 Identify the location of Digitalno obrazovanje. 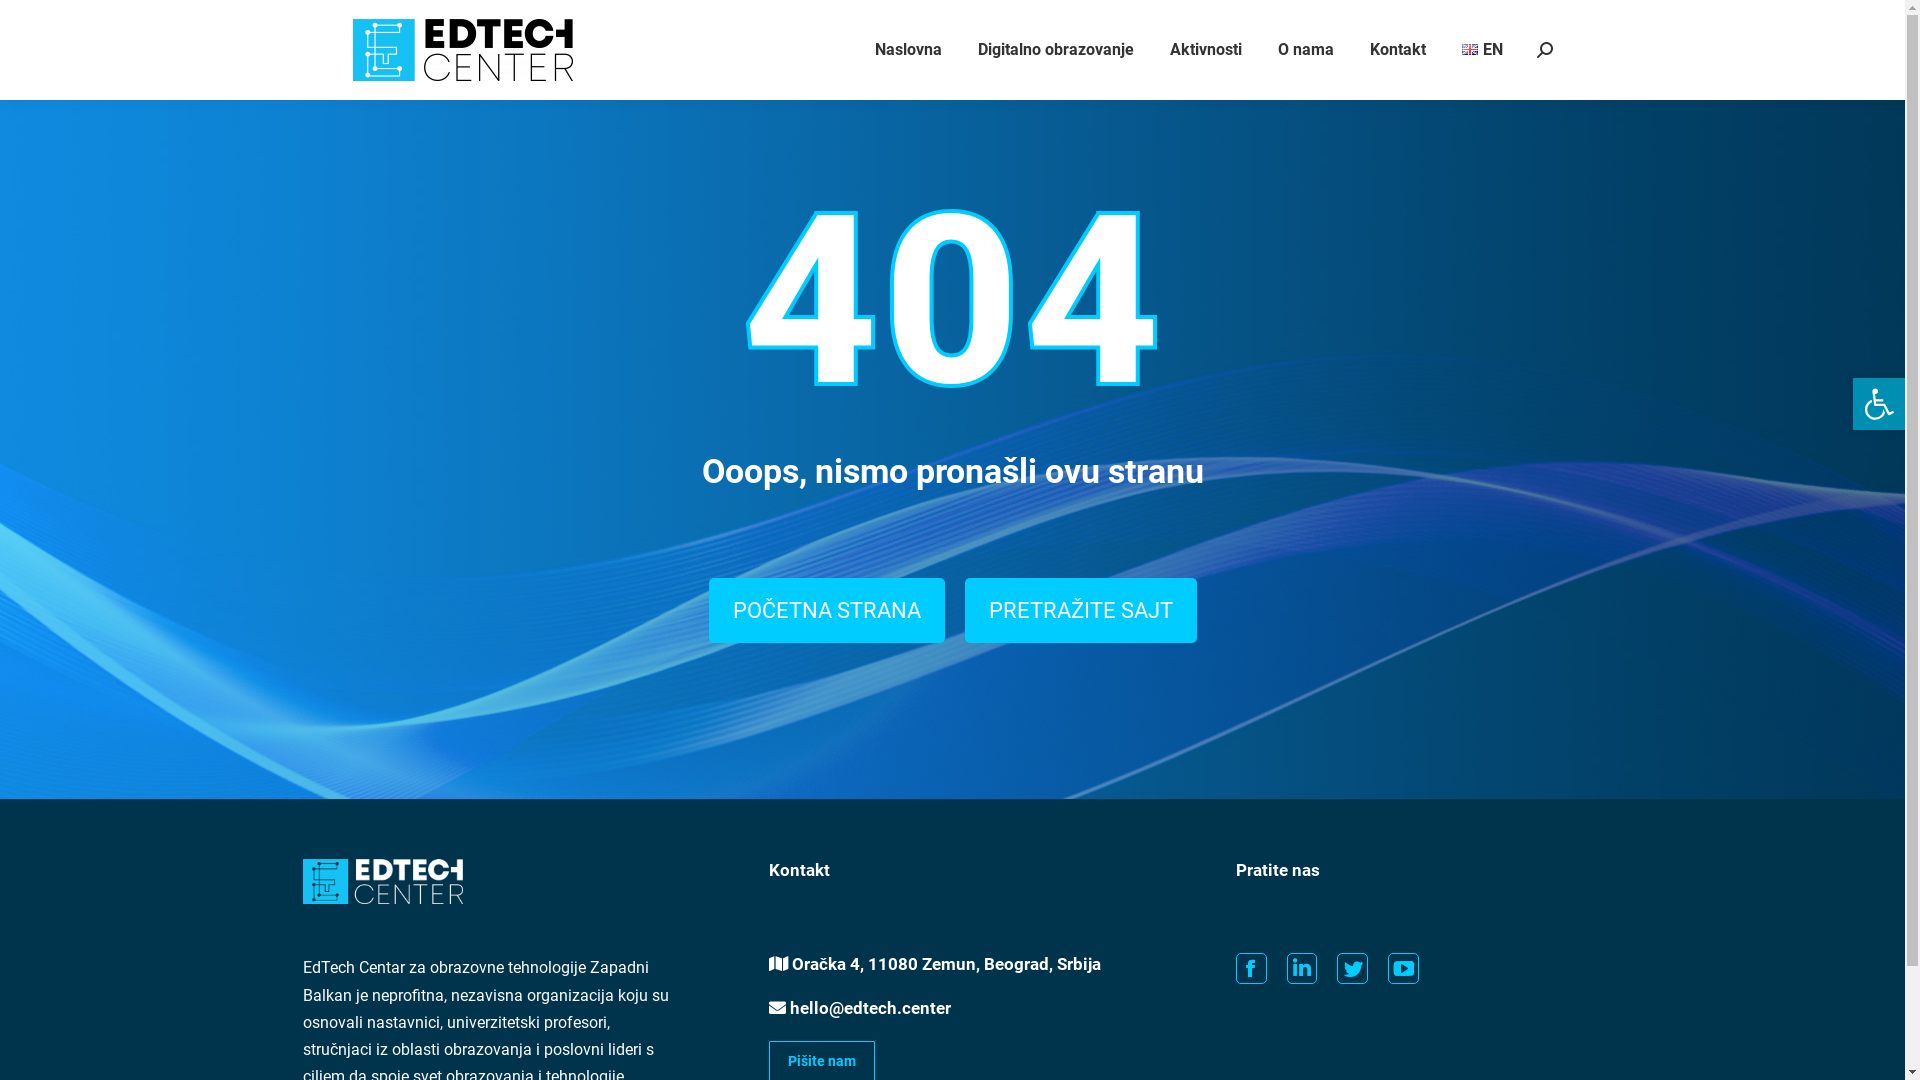
(1056, 50).